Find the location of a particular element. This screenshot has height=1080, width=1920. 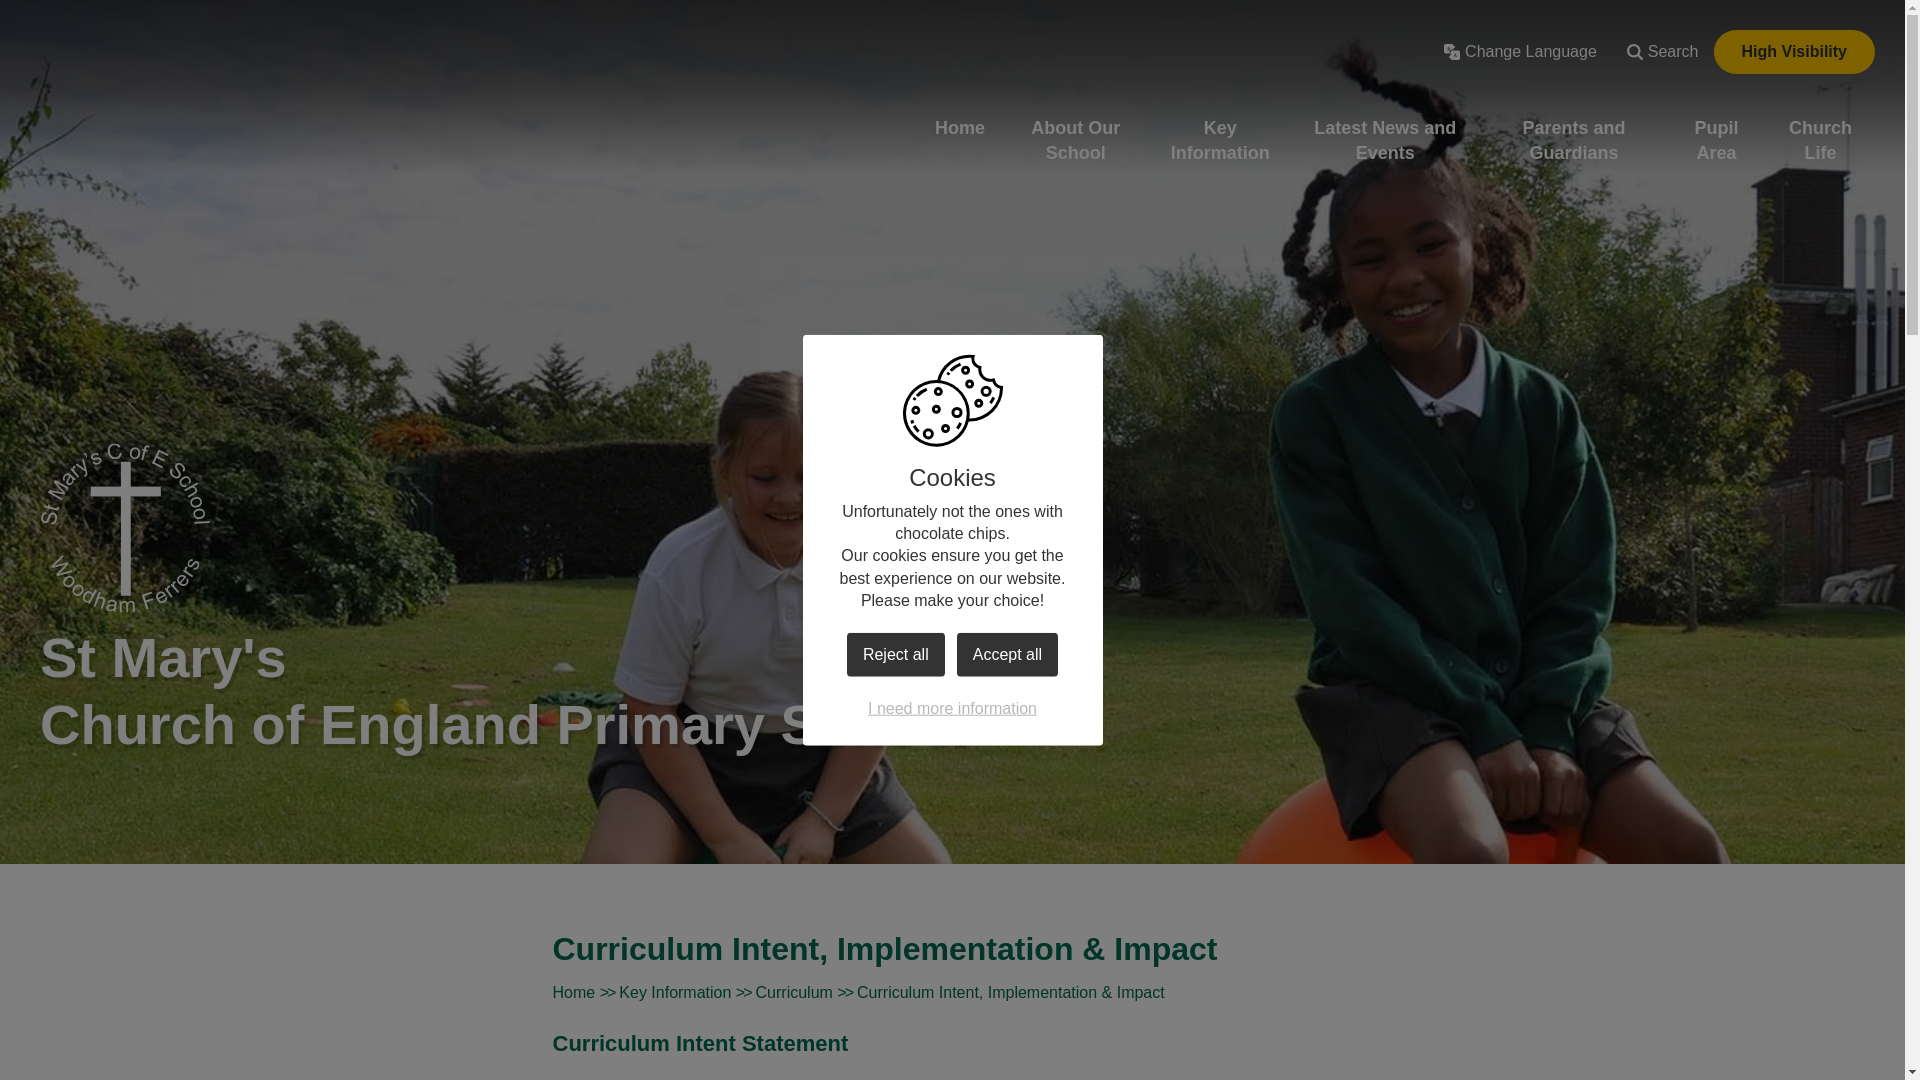

Home is located at coordinates (960, 128).